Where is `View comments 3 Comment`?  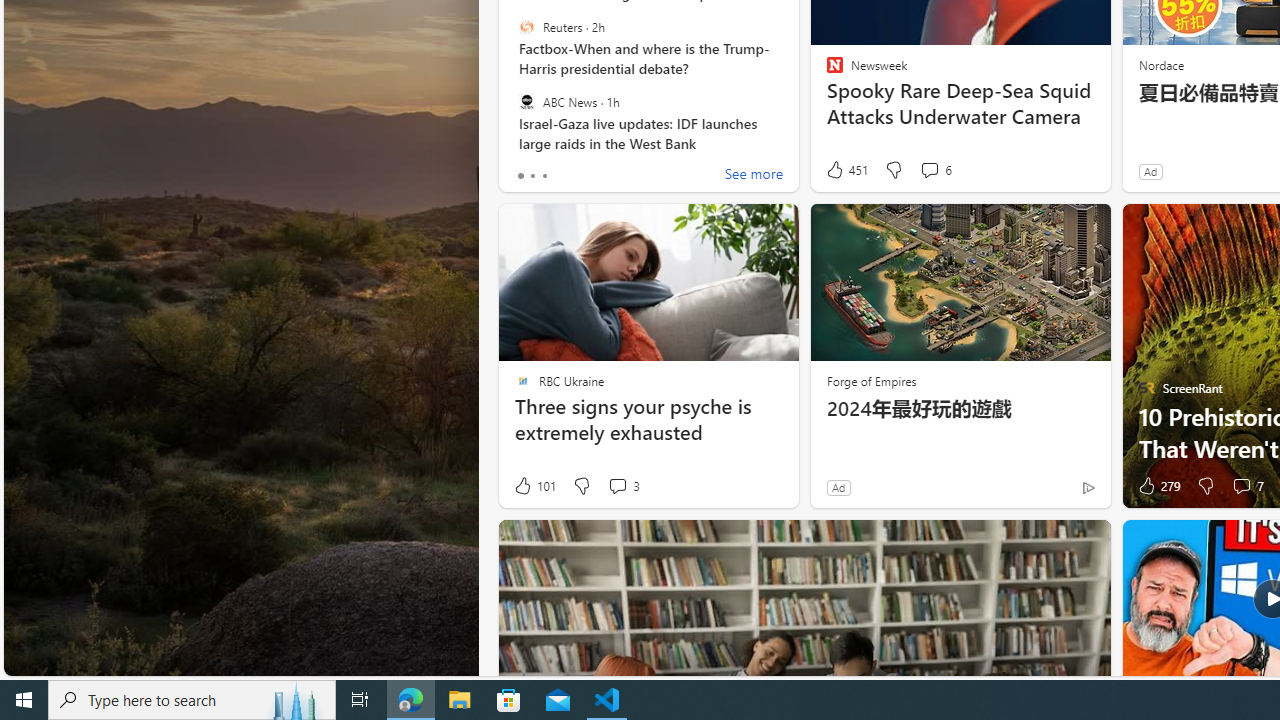 View comments 3 Comment is located at coordinates (617, 486).